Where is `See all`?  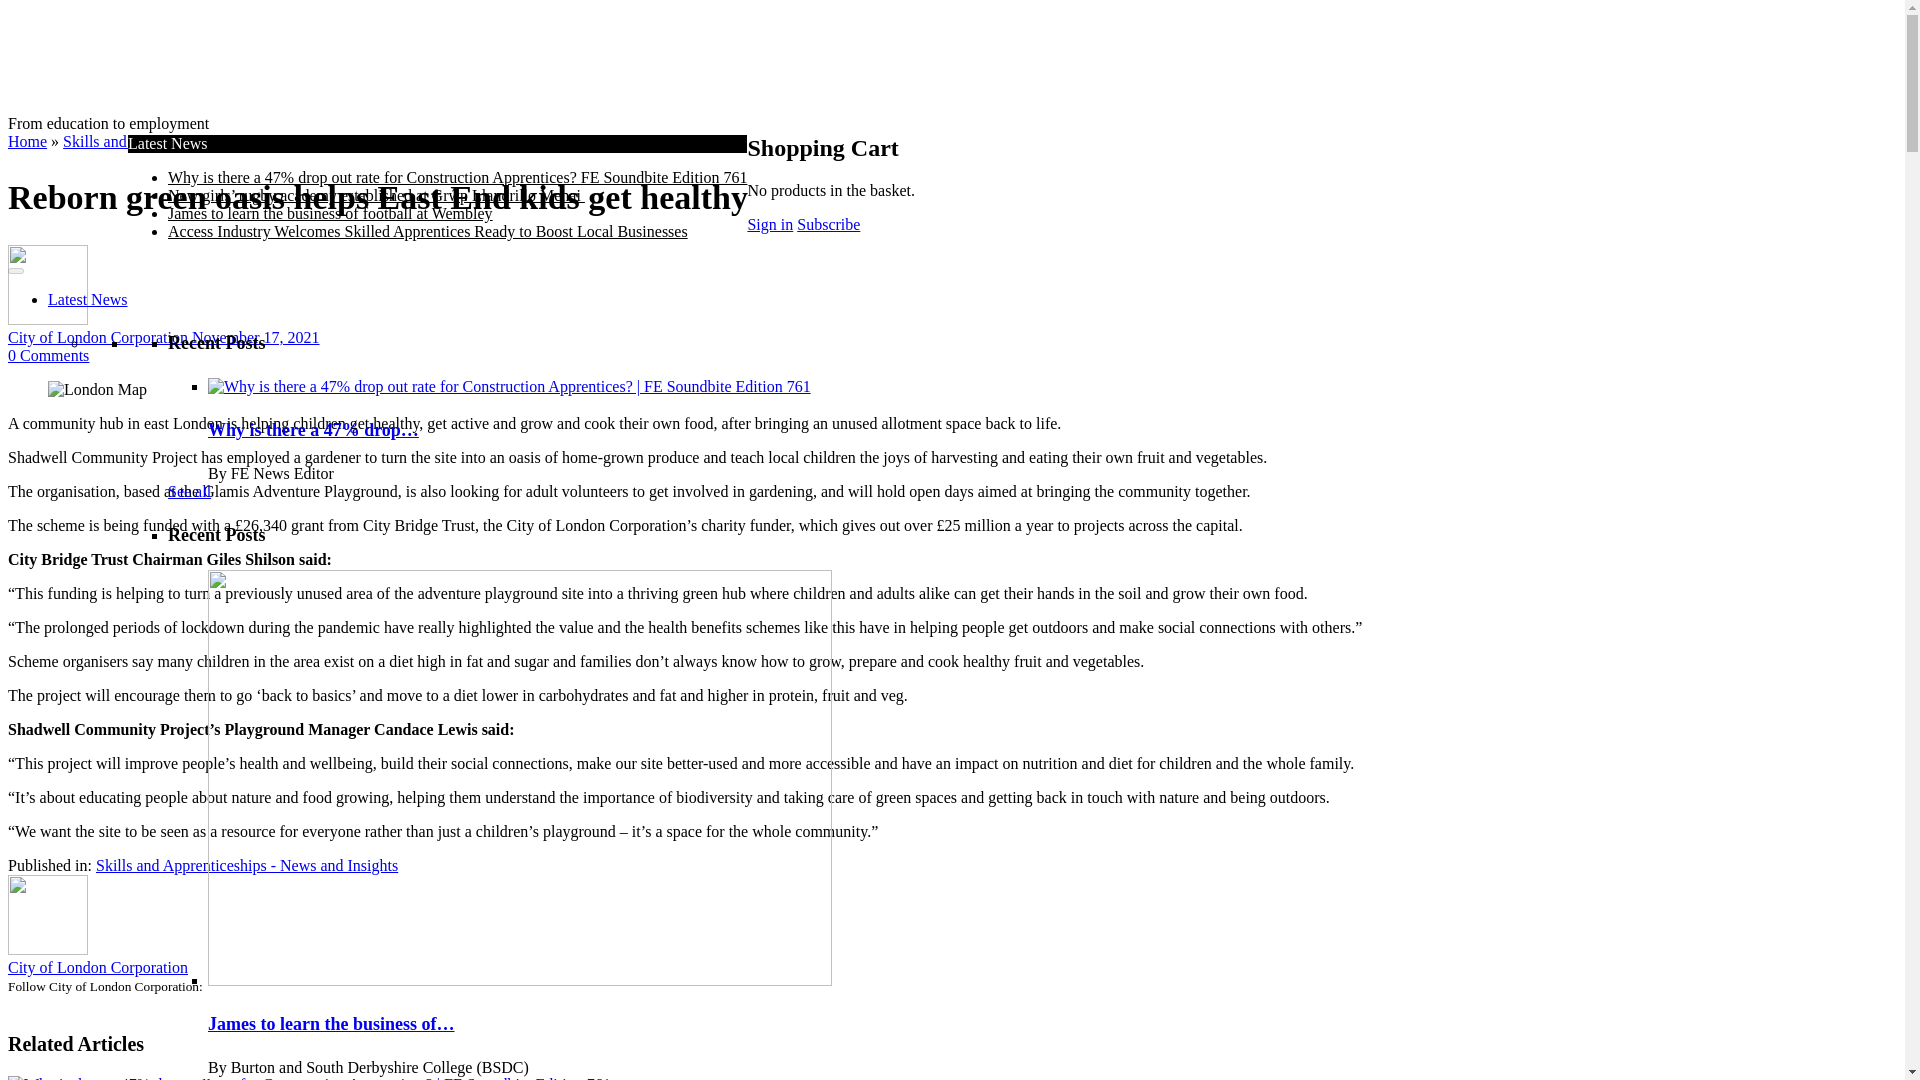 See all is located at coordinates (190, 1078).